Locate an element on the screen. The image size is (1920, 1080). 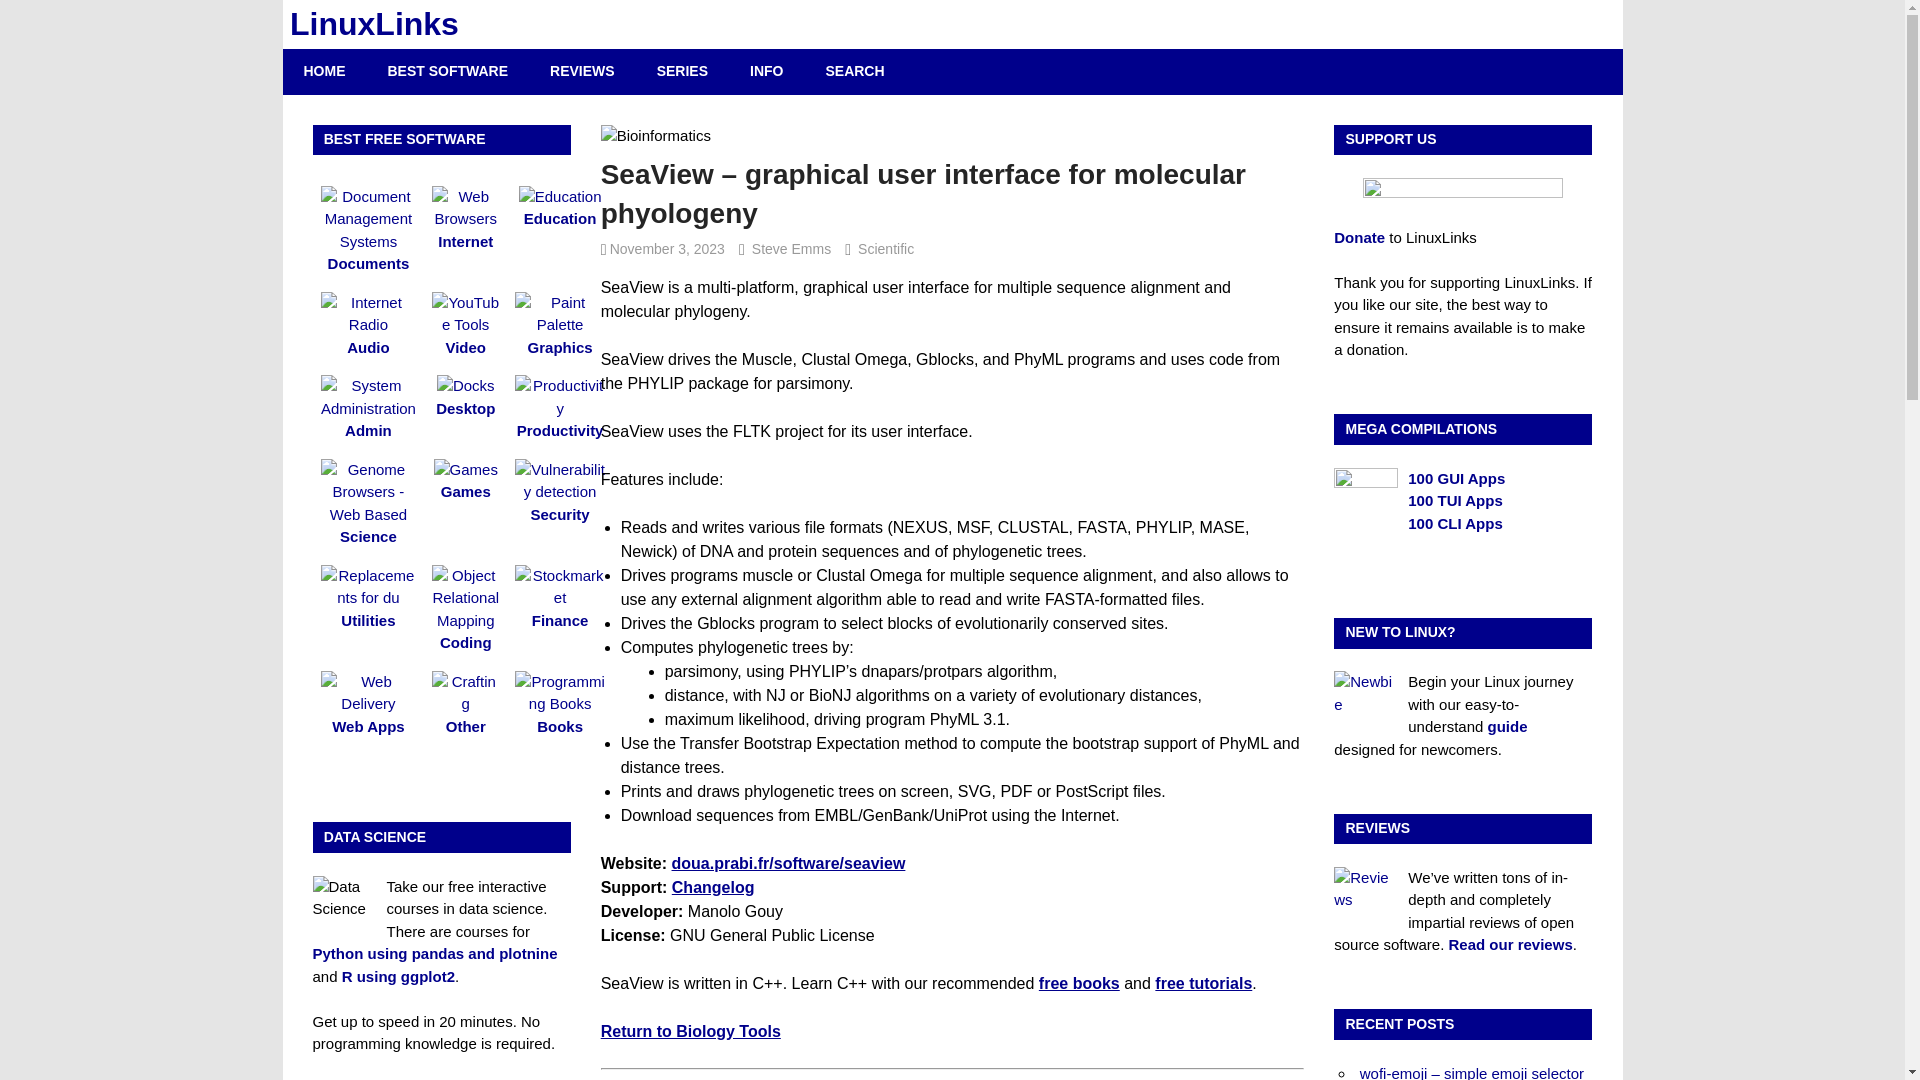
REVIEWS is located at coordinates (582, 70).